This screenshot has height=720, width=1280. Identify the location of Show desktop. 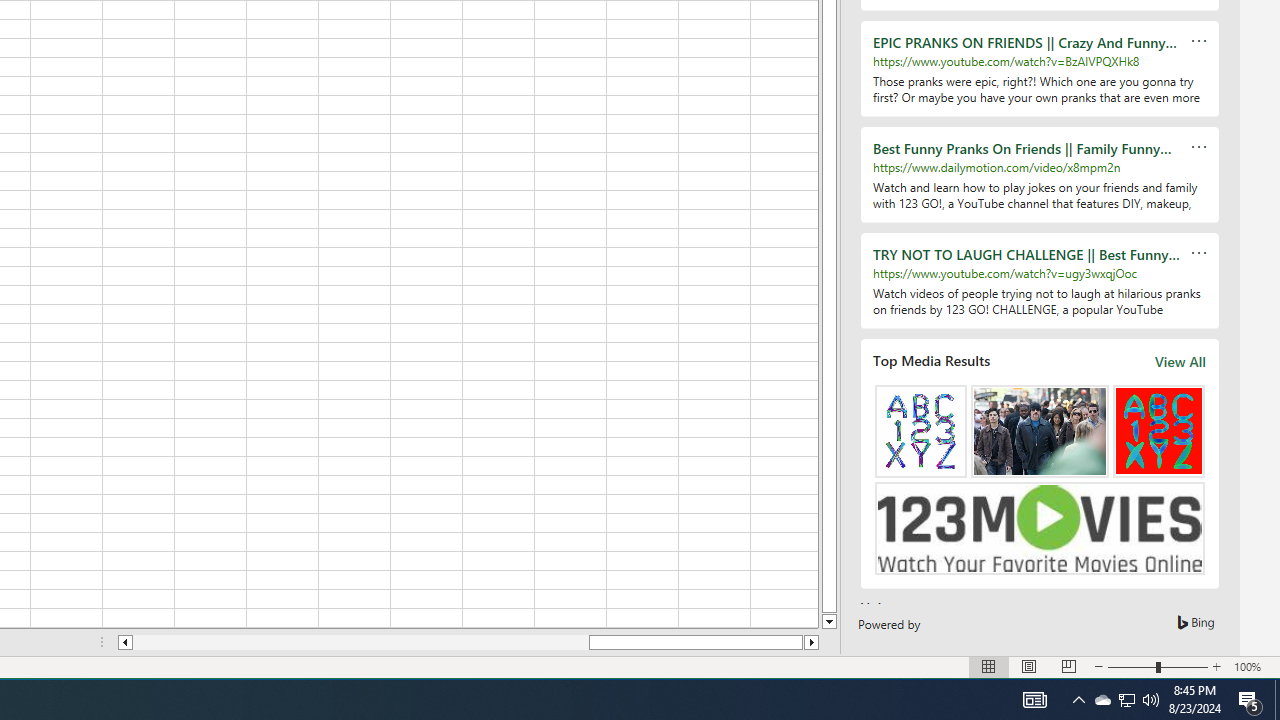
(1277, 700).